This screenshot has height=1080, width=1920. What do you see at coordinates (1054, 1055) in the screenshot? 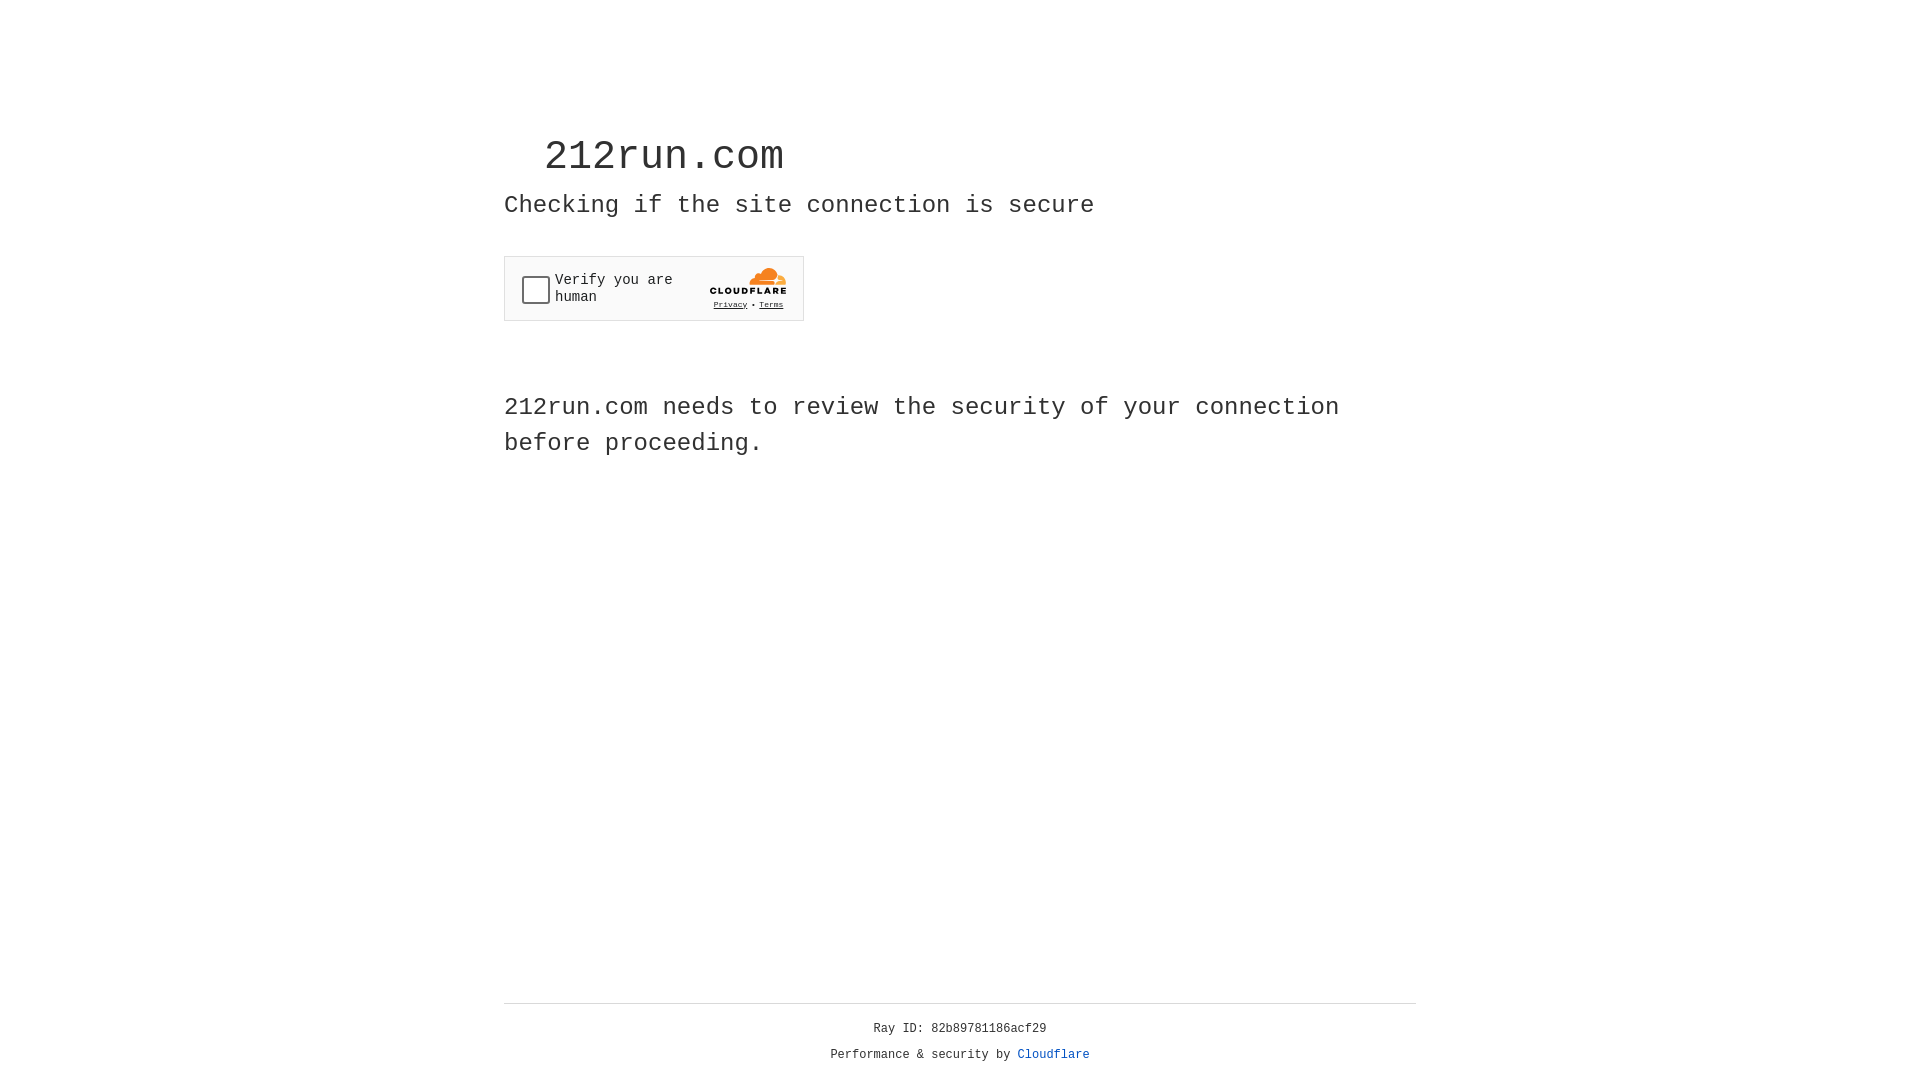
I see `Cloudflare` at bounding box center [1054, 1055].